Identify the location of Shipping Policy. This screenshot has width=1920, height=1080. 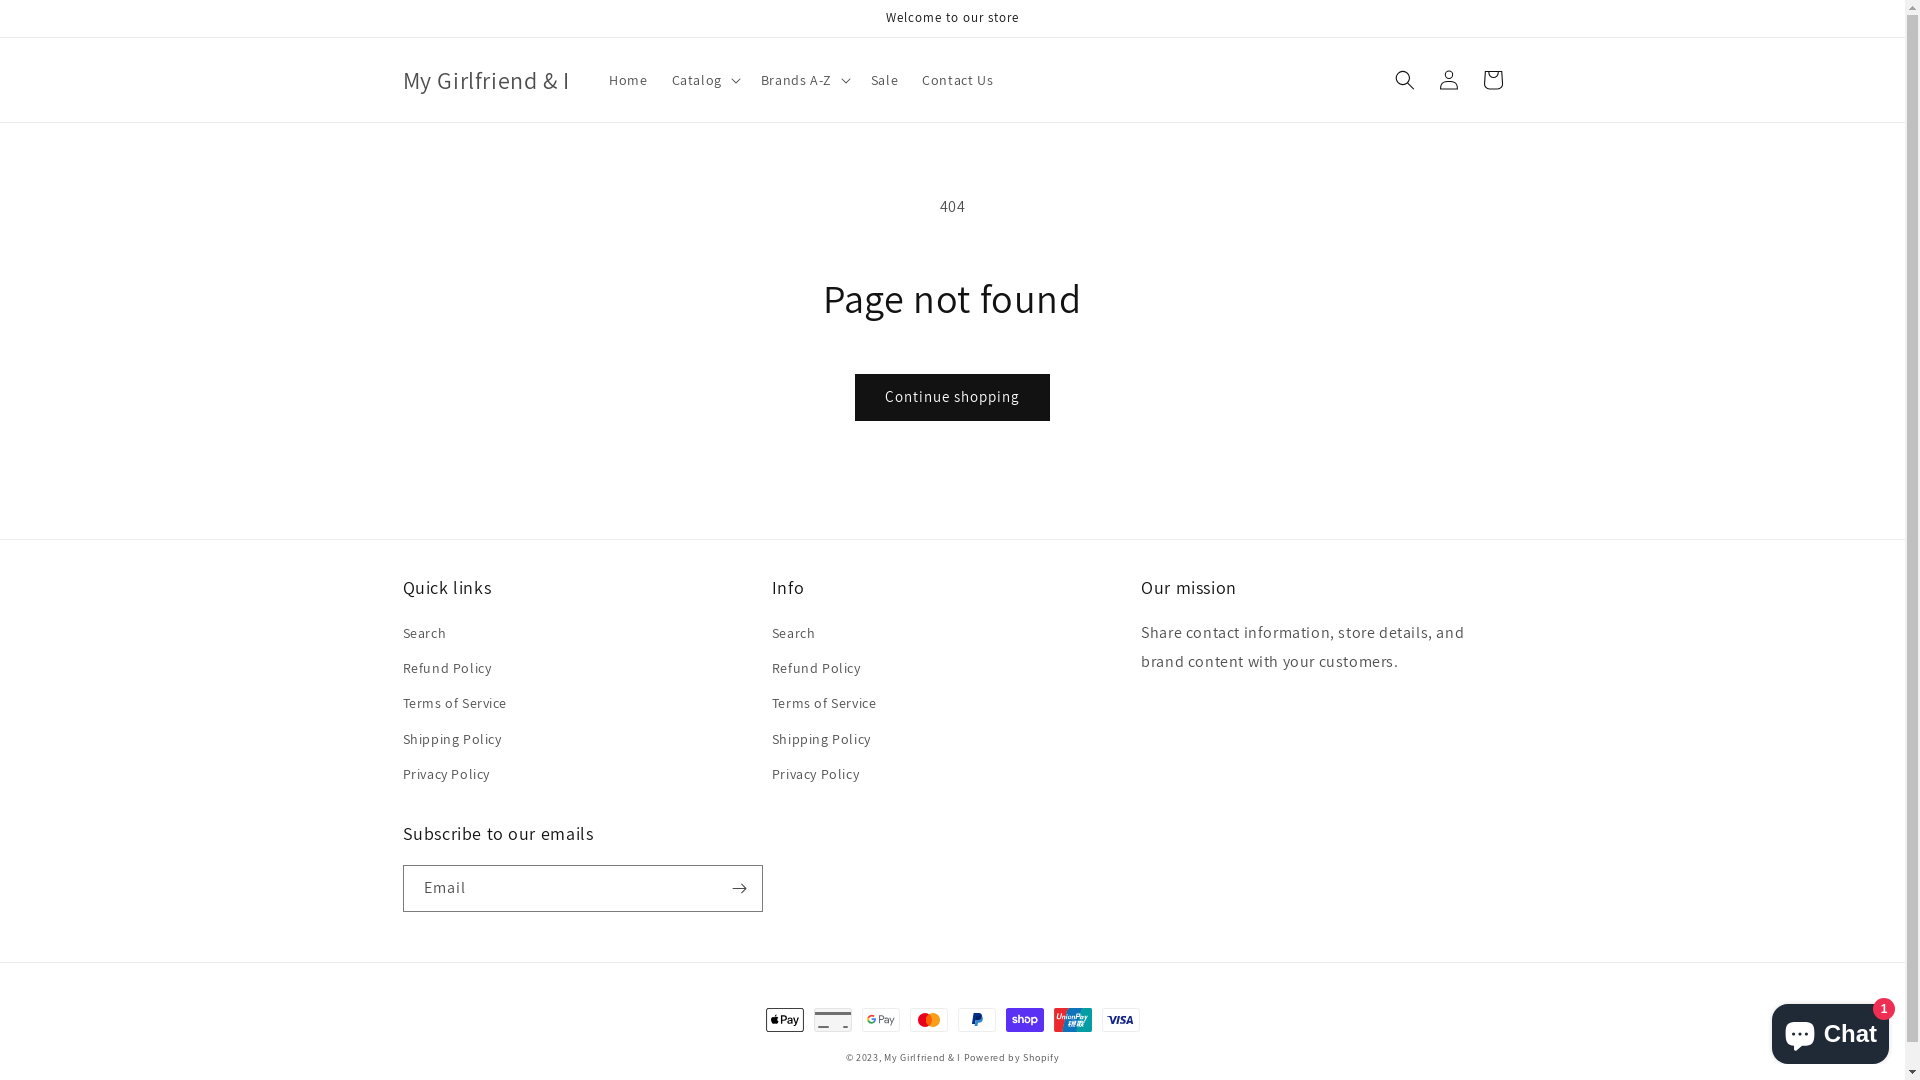
(452, 740).